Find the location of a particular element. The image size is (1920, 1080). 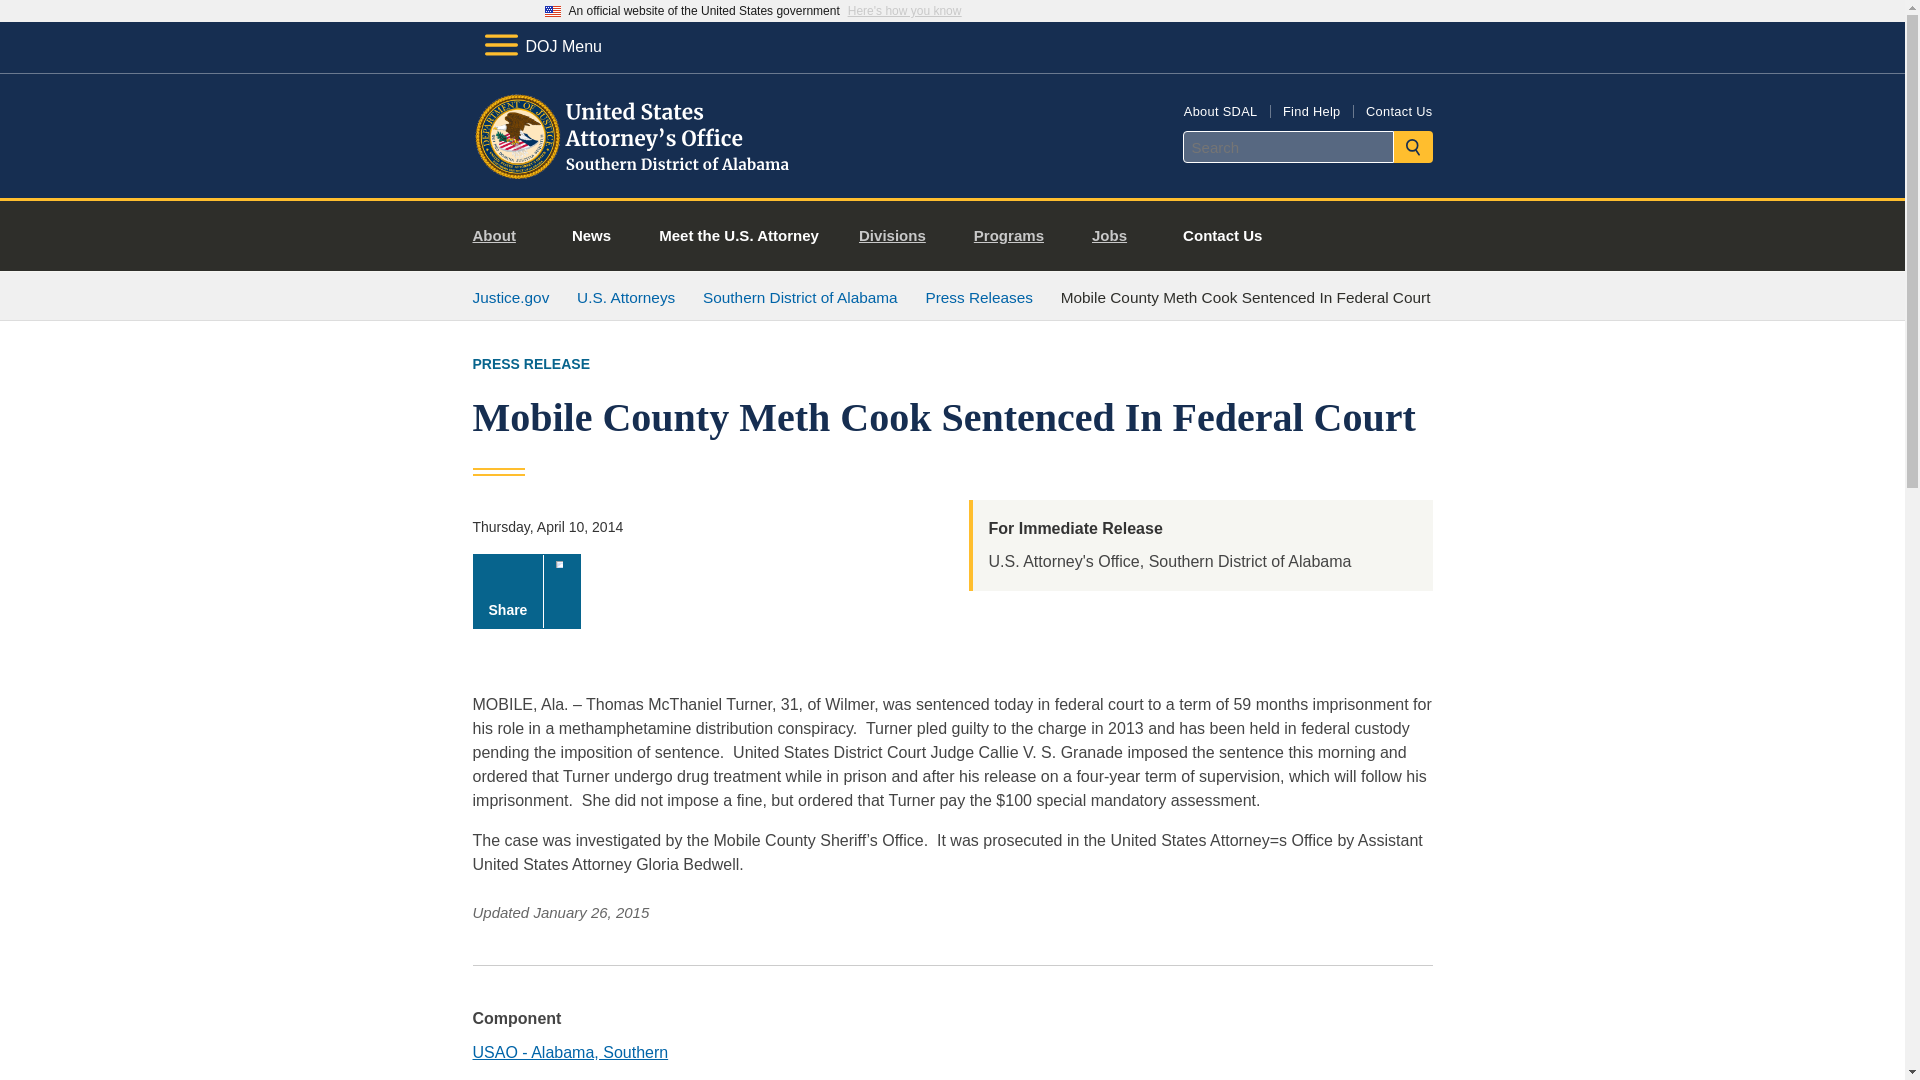

Contact Us is located at coordinates (1222, 236).